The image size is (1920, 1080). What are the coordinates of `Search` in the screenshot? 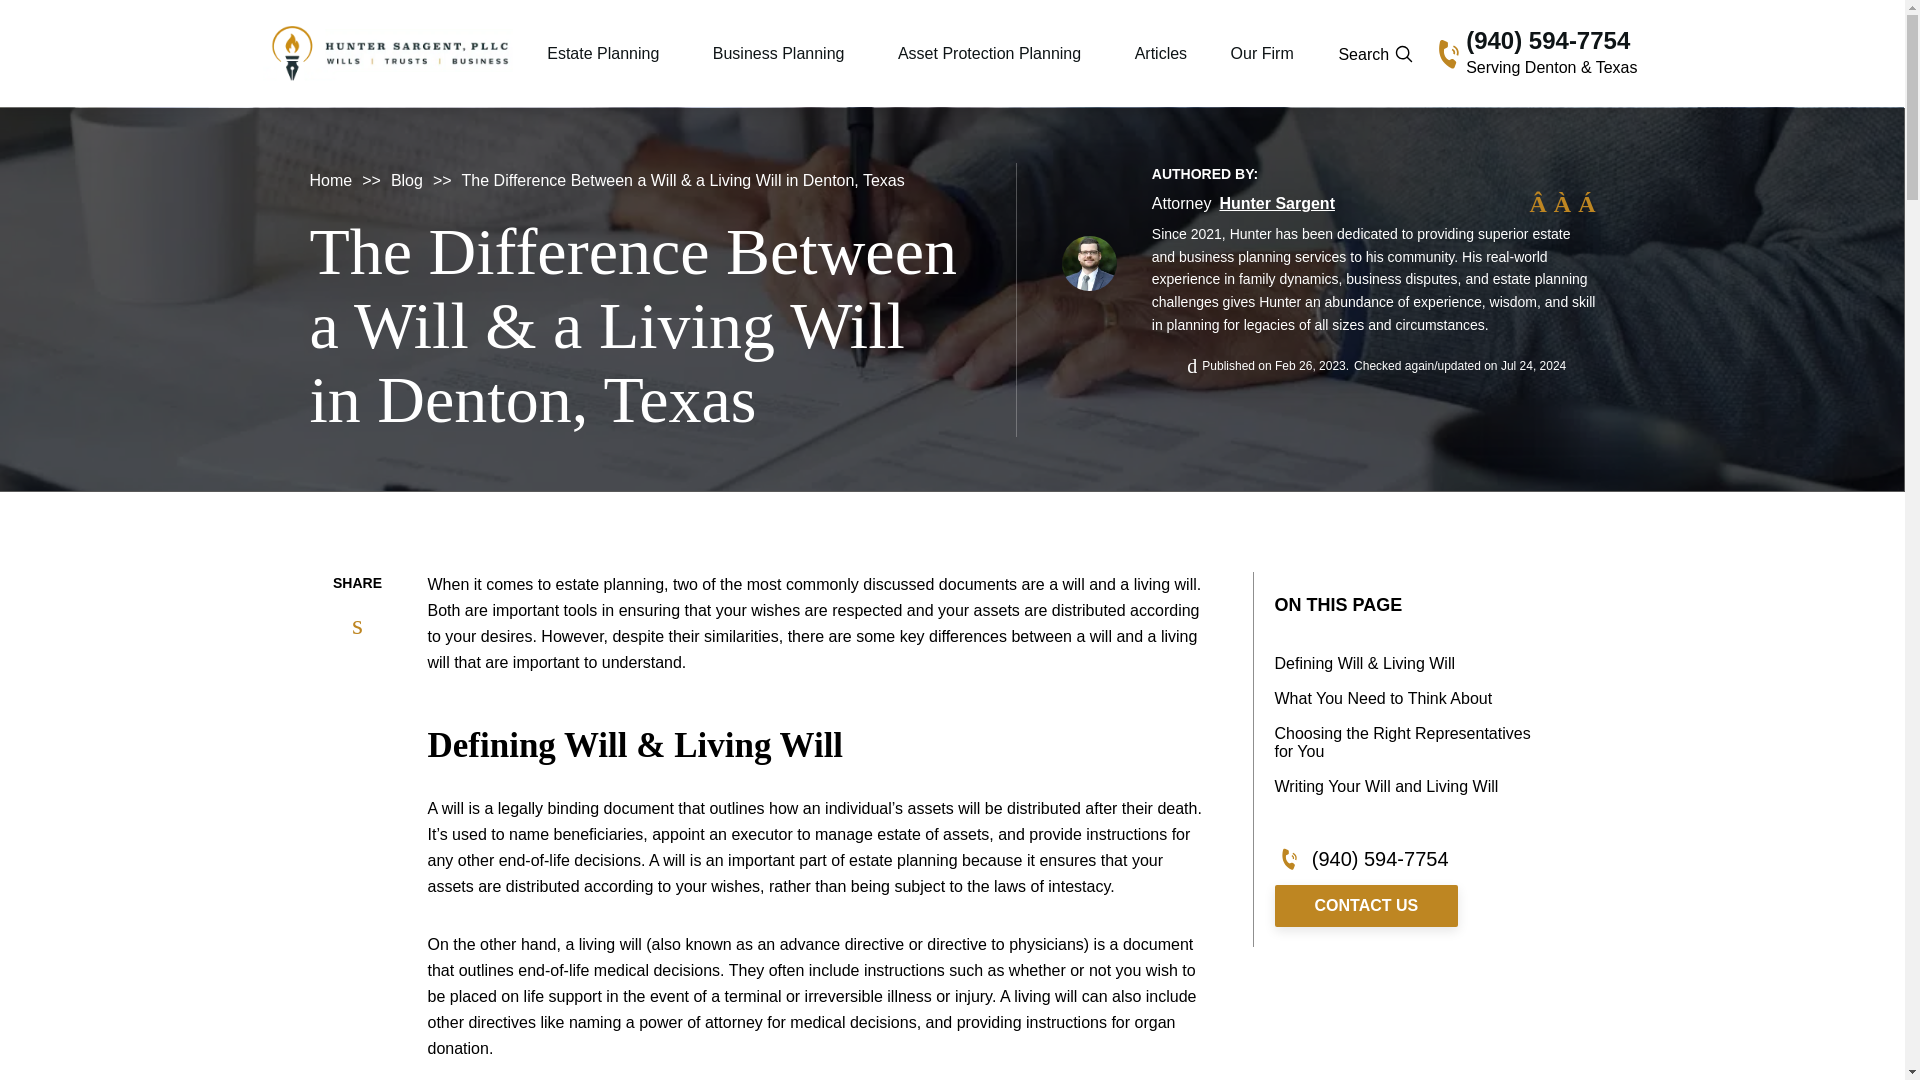 It's located at (962, 181).